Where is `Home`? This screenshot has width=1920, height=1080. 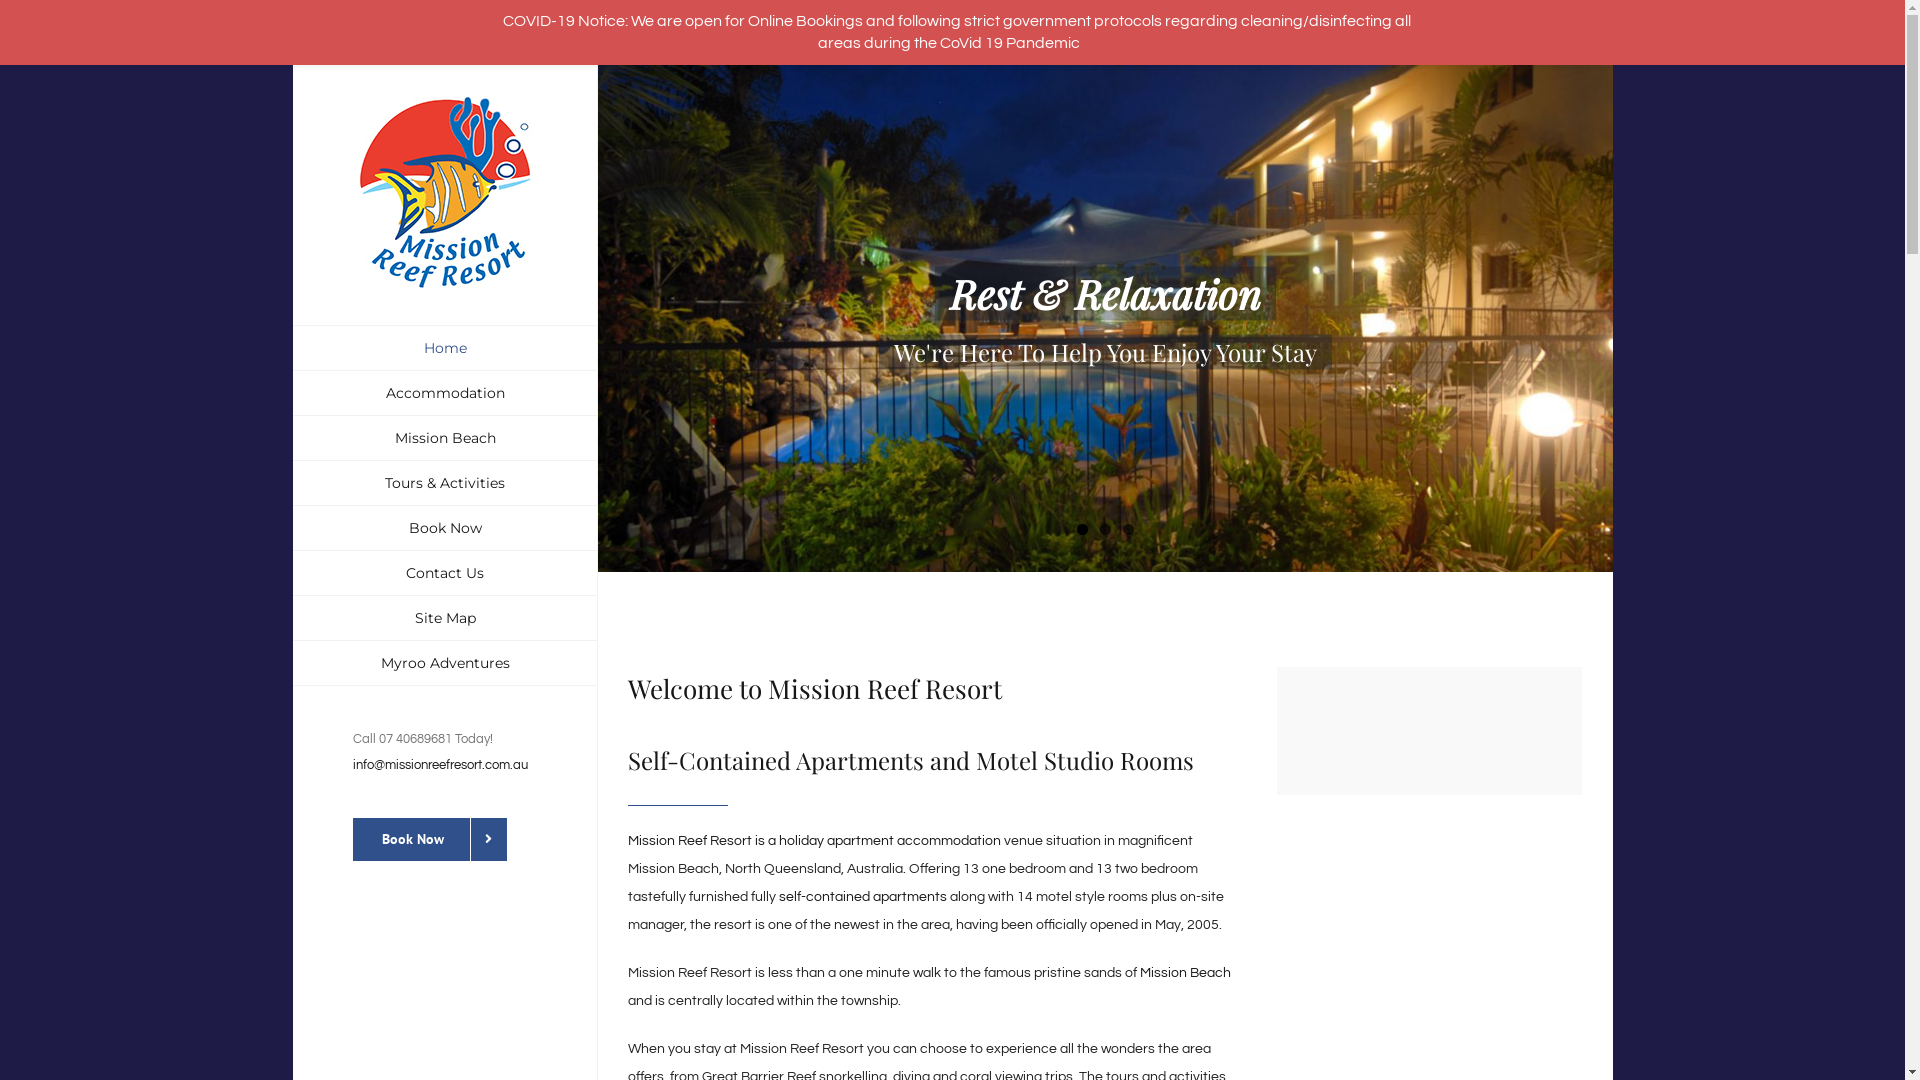
Home is located at coordinates (444, 348).